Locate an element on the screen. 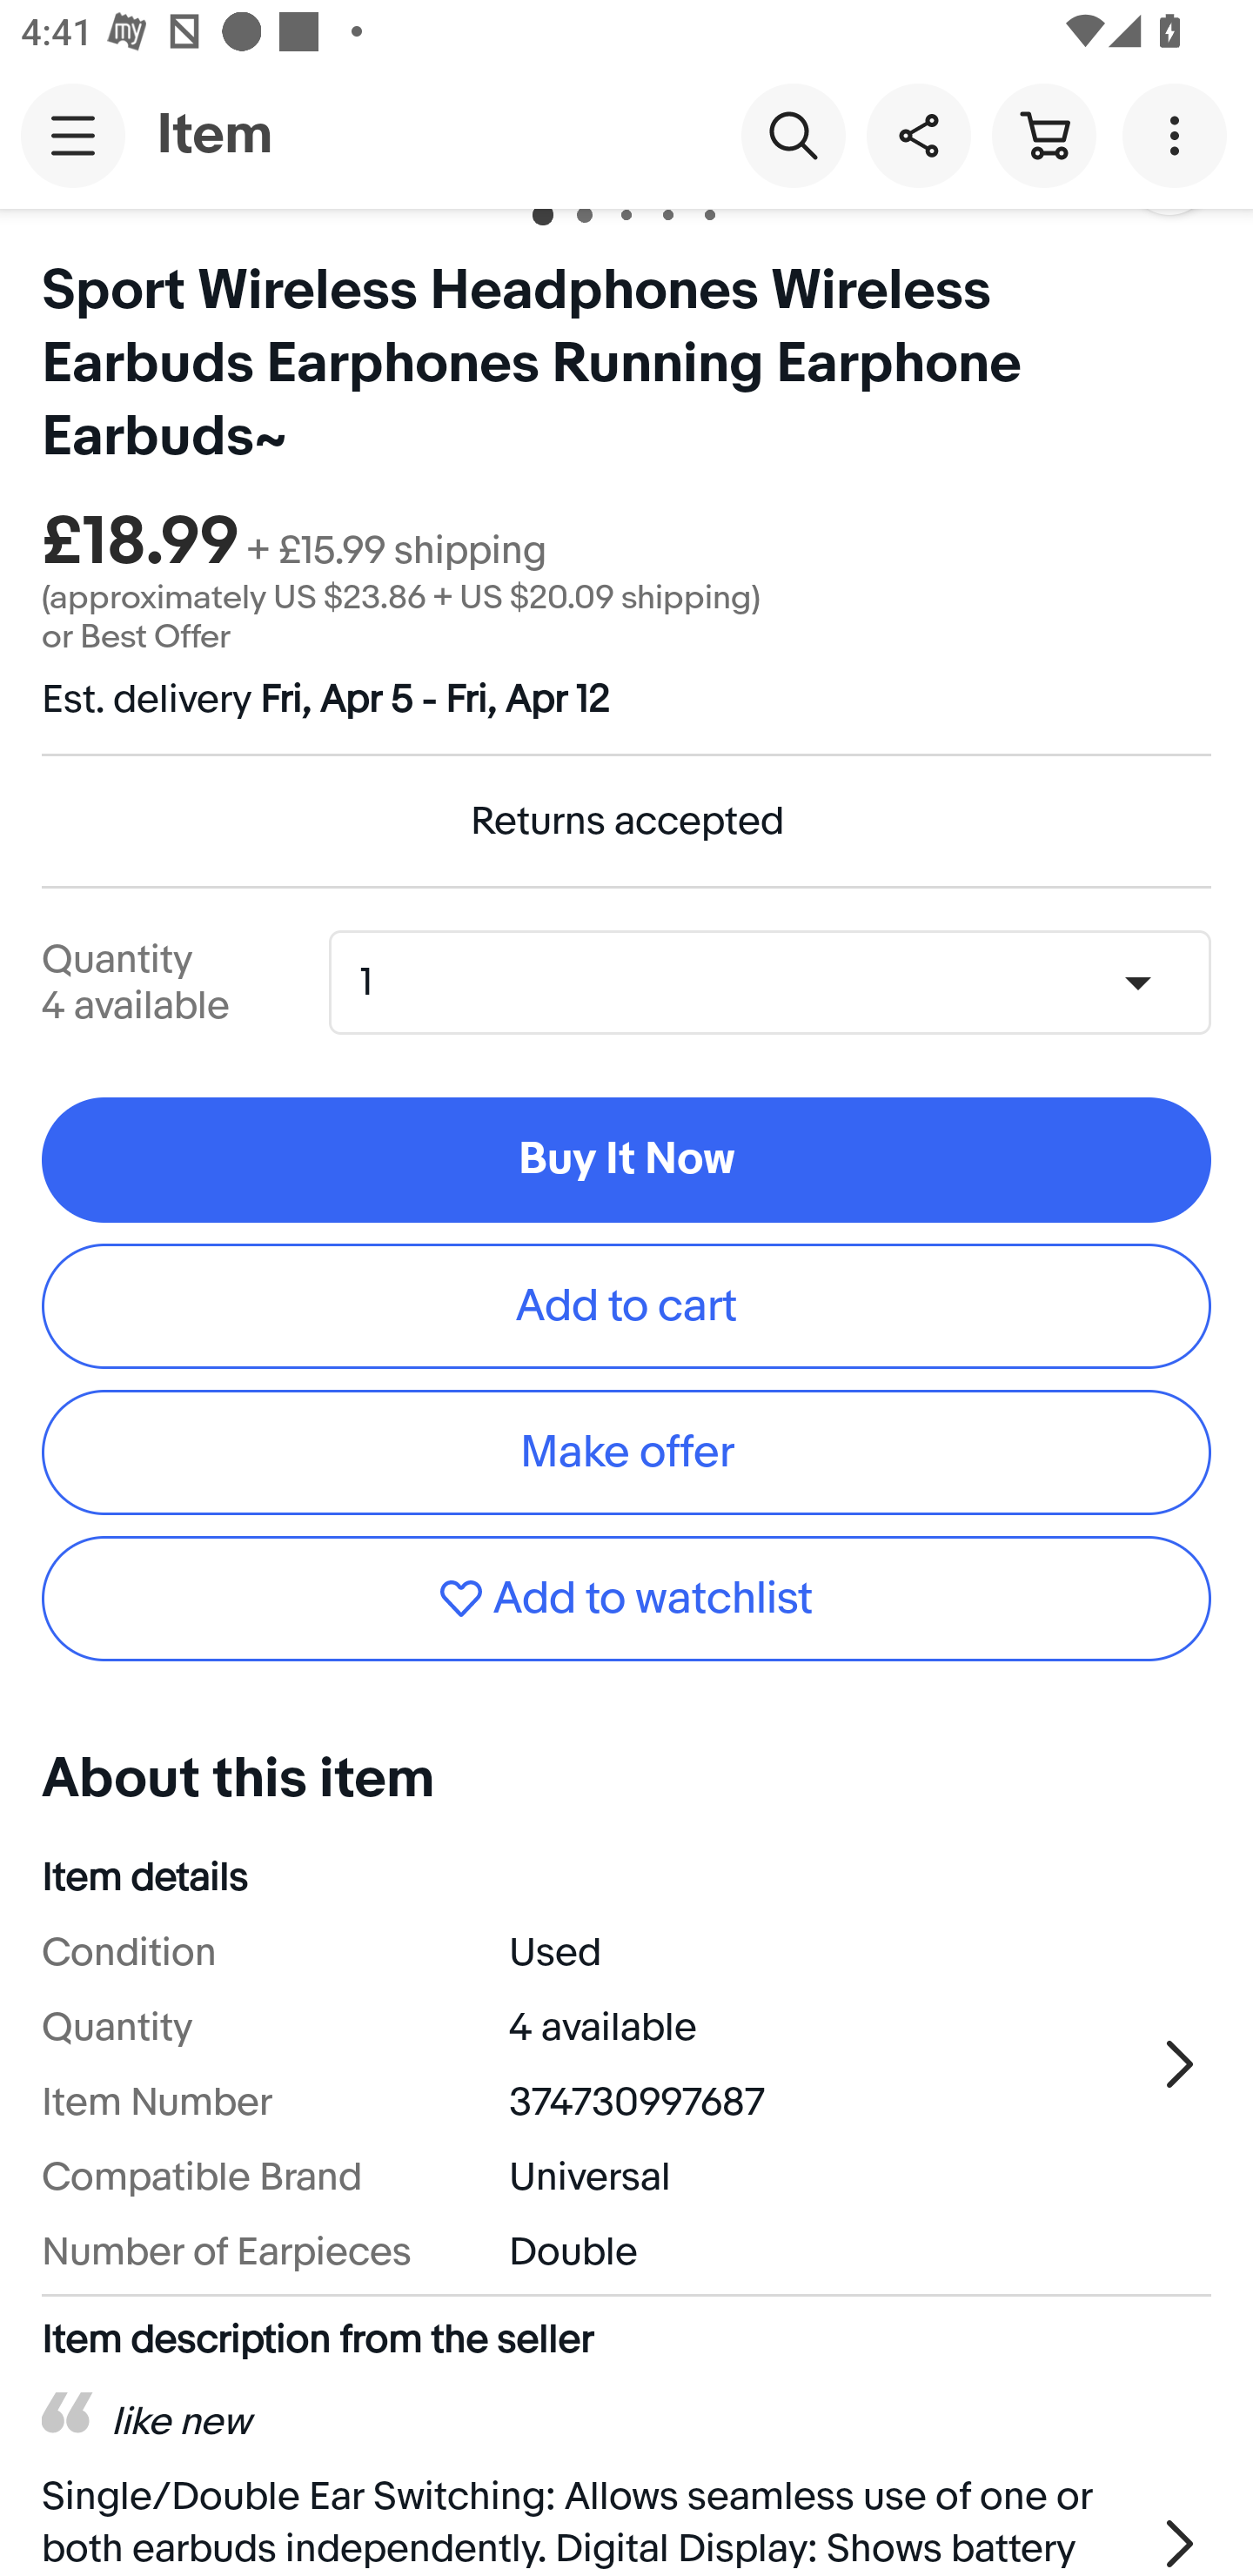  Buy It Now is located at coordinates (626, 1160).